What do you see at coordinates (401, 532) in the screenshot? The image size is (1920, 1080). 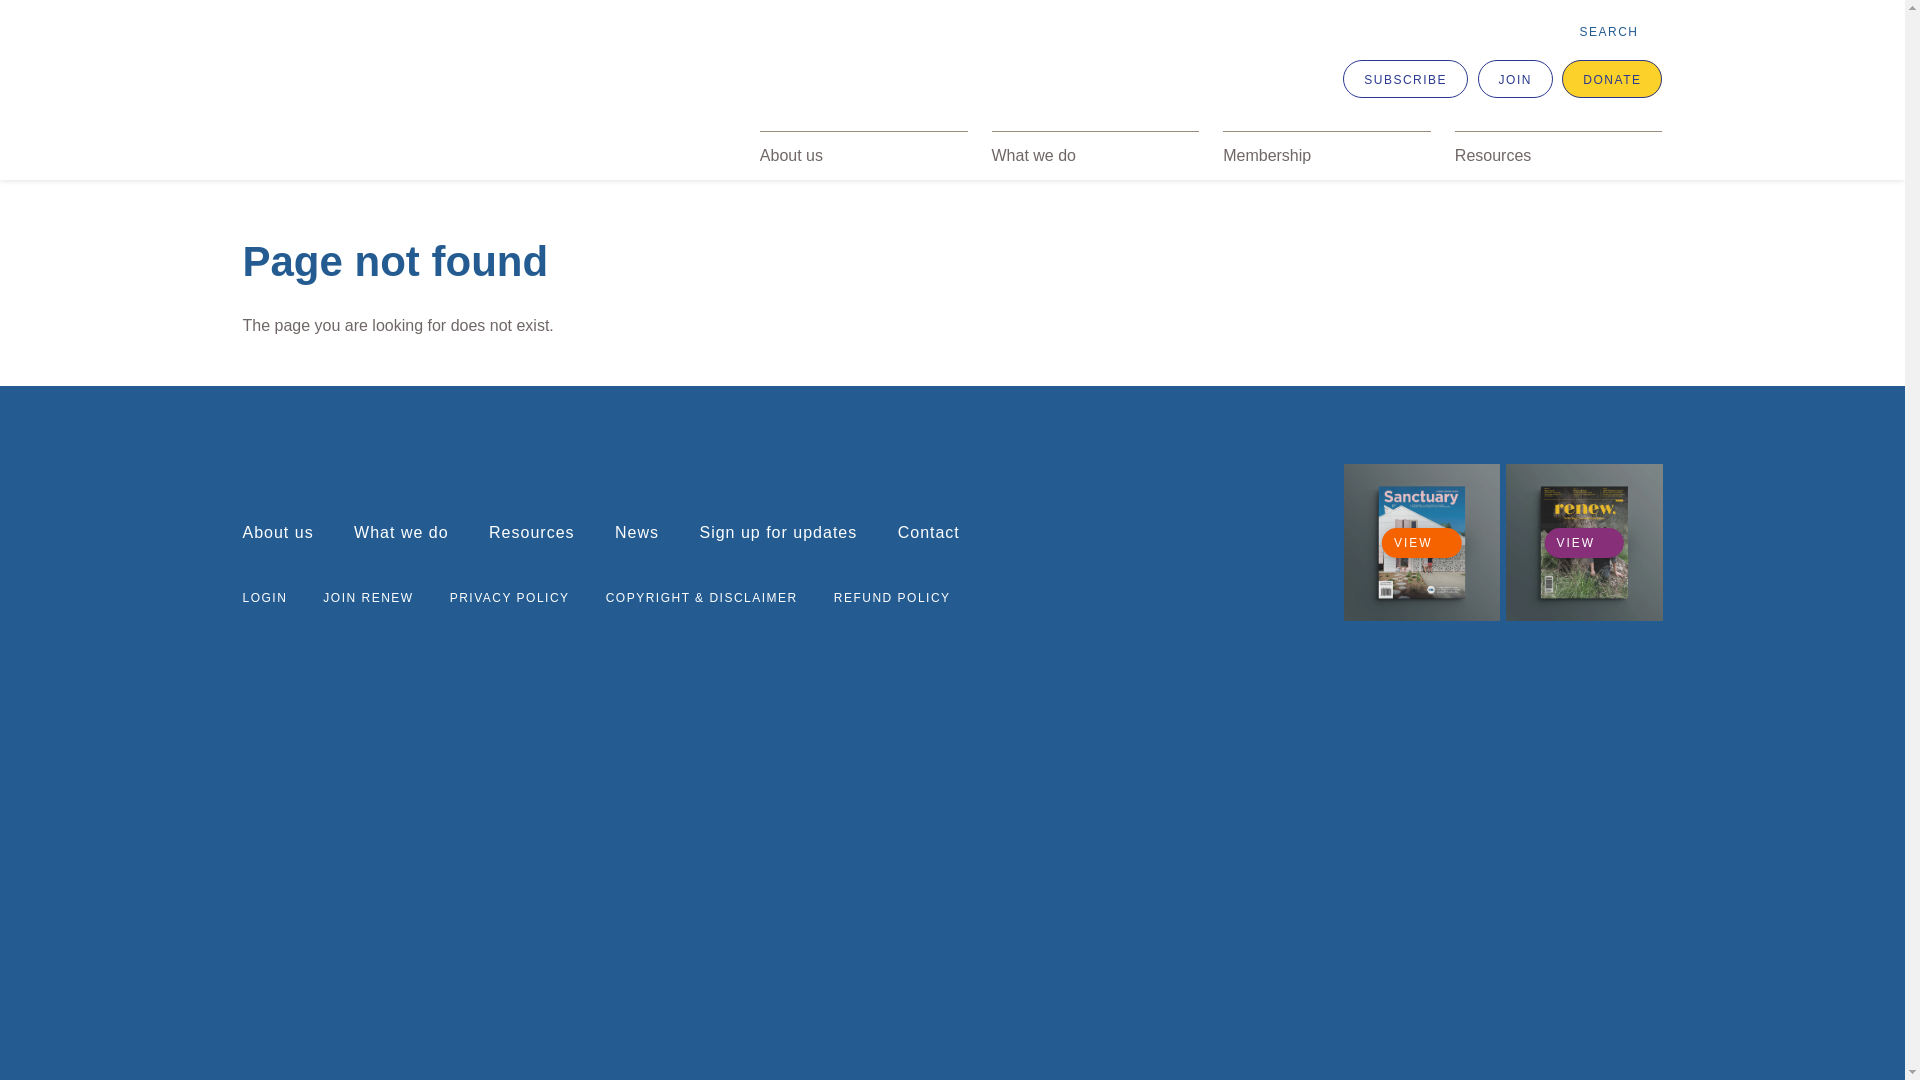 I see `What we do` at bounding box center [401, 532].